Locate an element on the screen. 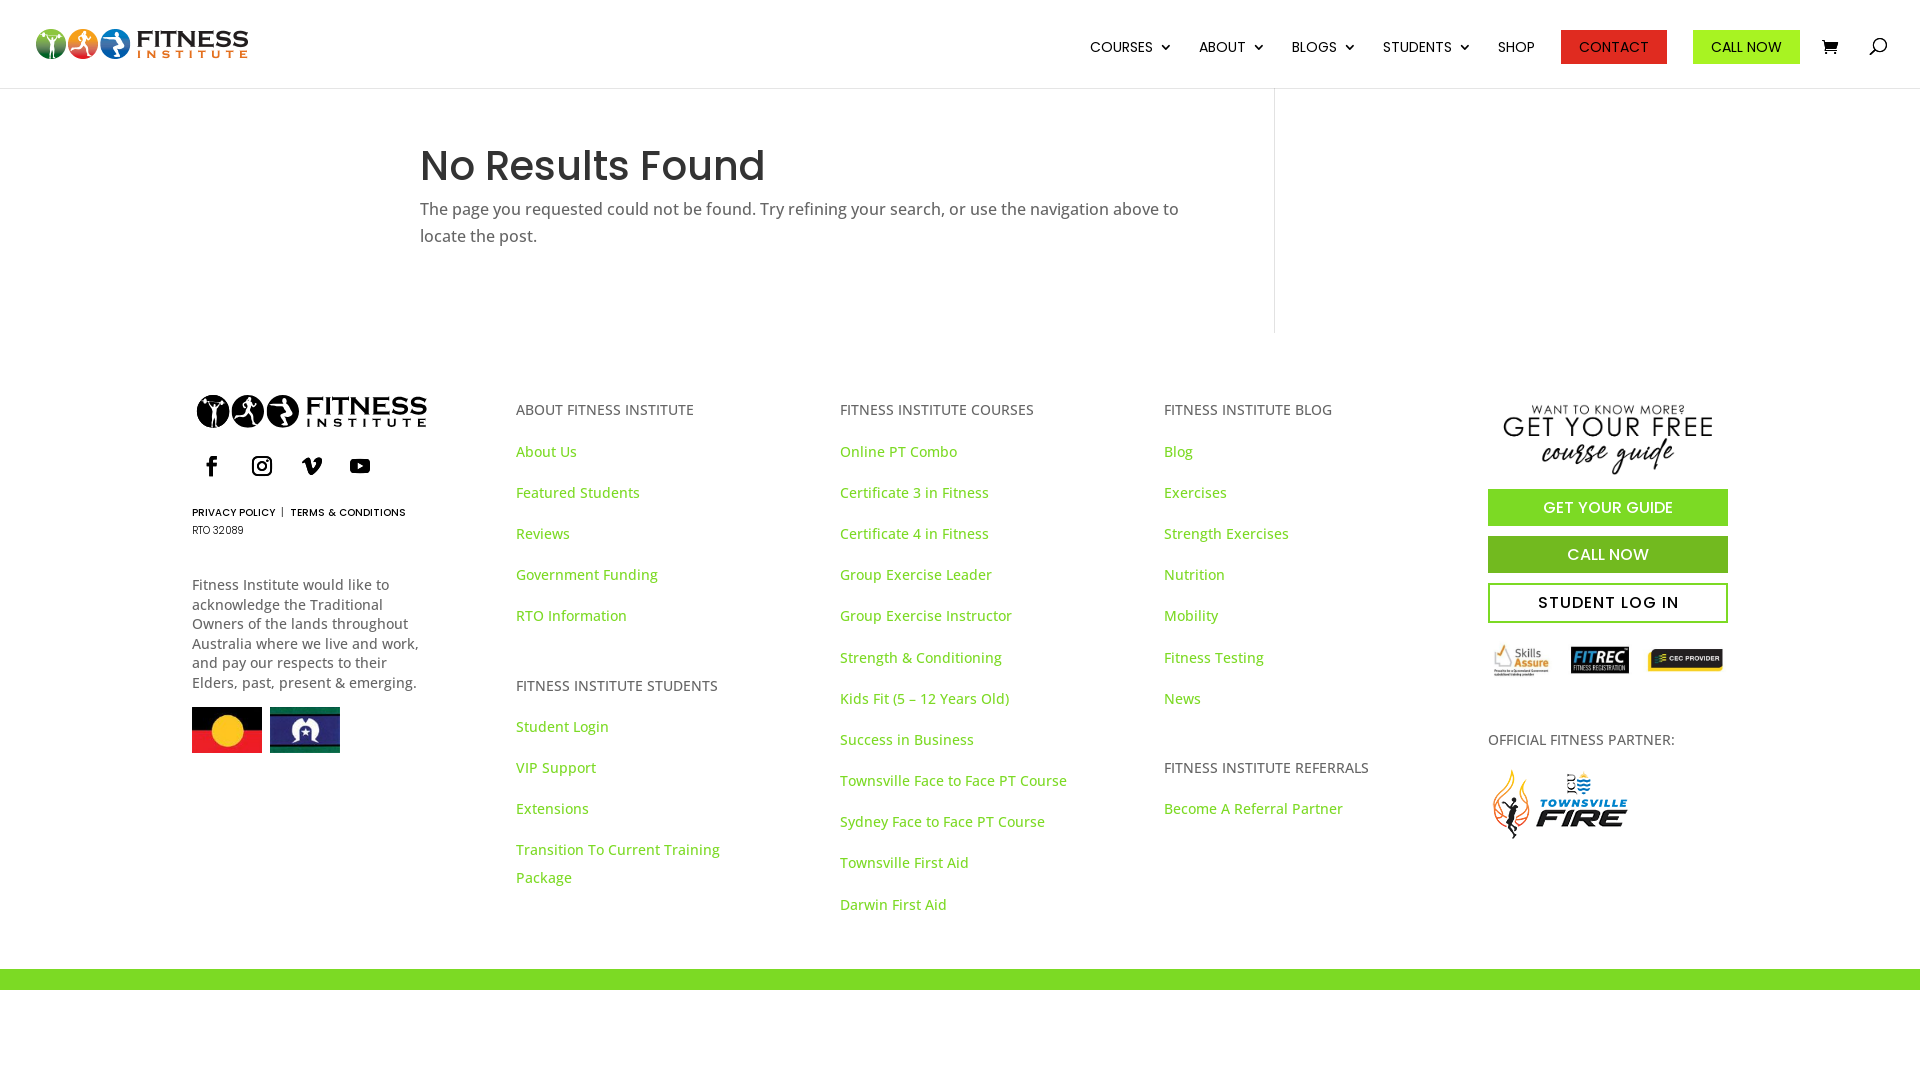  Nutrition is located at coordinates (1194, 574).